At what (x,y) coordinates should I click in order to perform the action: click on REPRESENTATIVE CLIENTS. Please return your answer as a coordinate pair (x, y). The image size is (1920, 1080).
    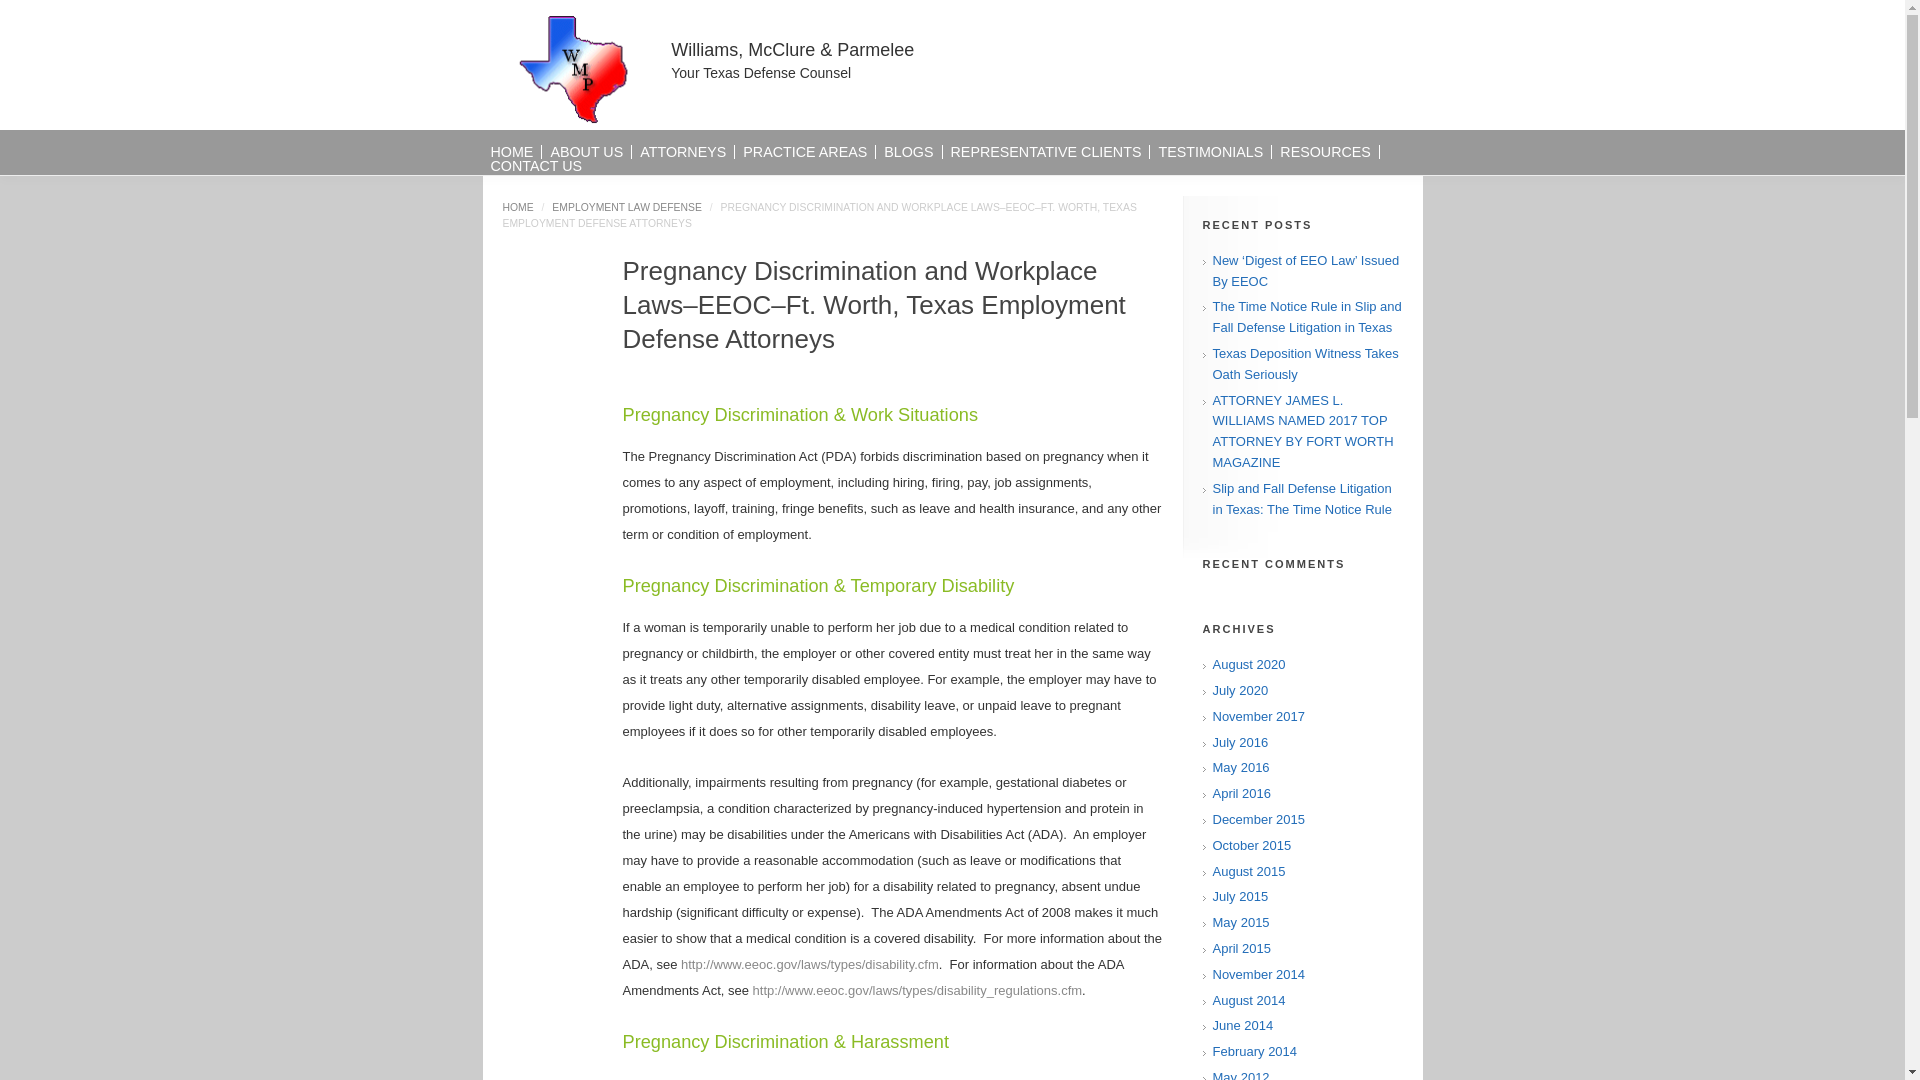
    Looking at the image, I should click on (1046, 151).